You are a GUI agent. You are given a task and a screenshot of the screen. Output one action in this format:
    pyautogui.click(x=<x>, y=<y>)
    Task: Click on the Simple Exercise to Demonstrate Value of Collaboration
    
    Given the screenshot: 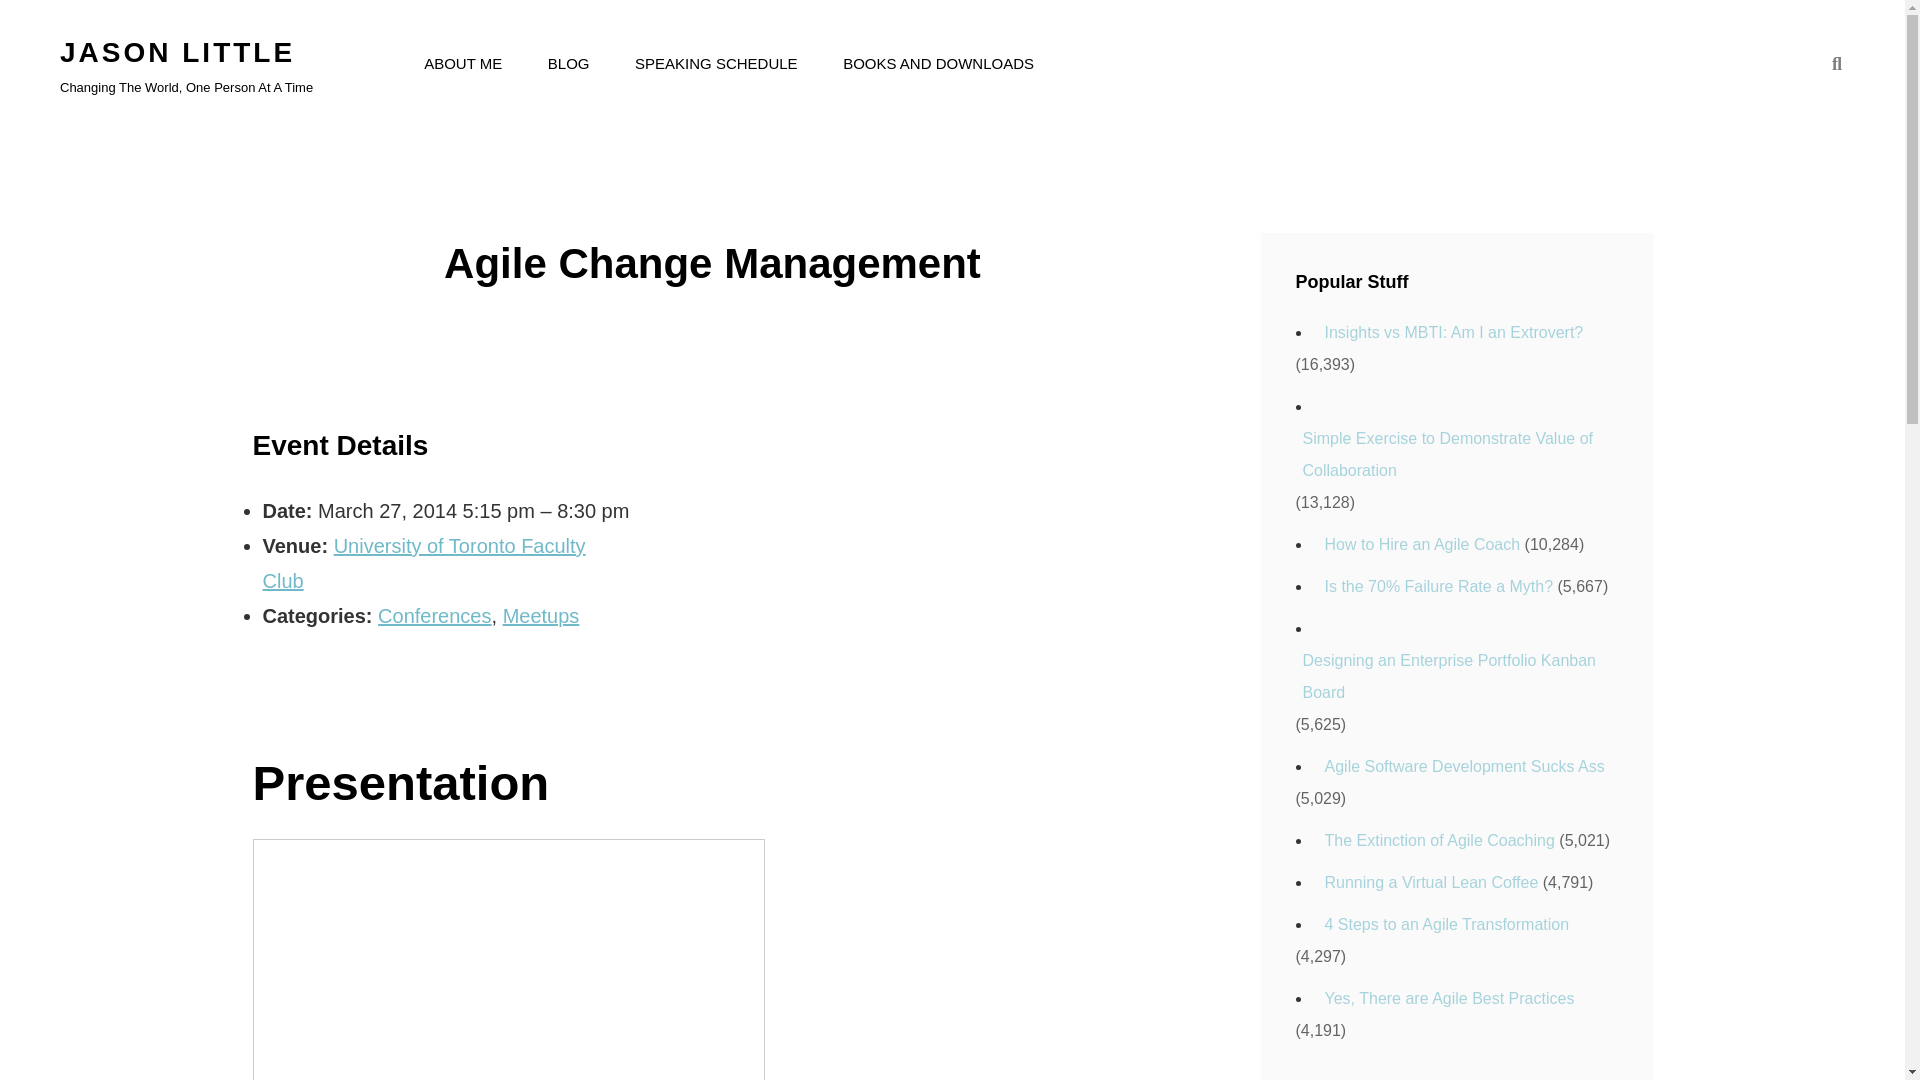 What is the action you would take?
    pyautogui.click(x=1457, y=455)
    